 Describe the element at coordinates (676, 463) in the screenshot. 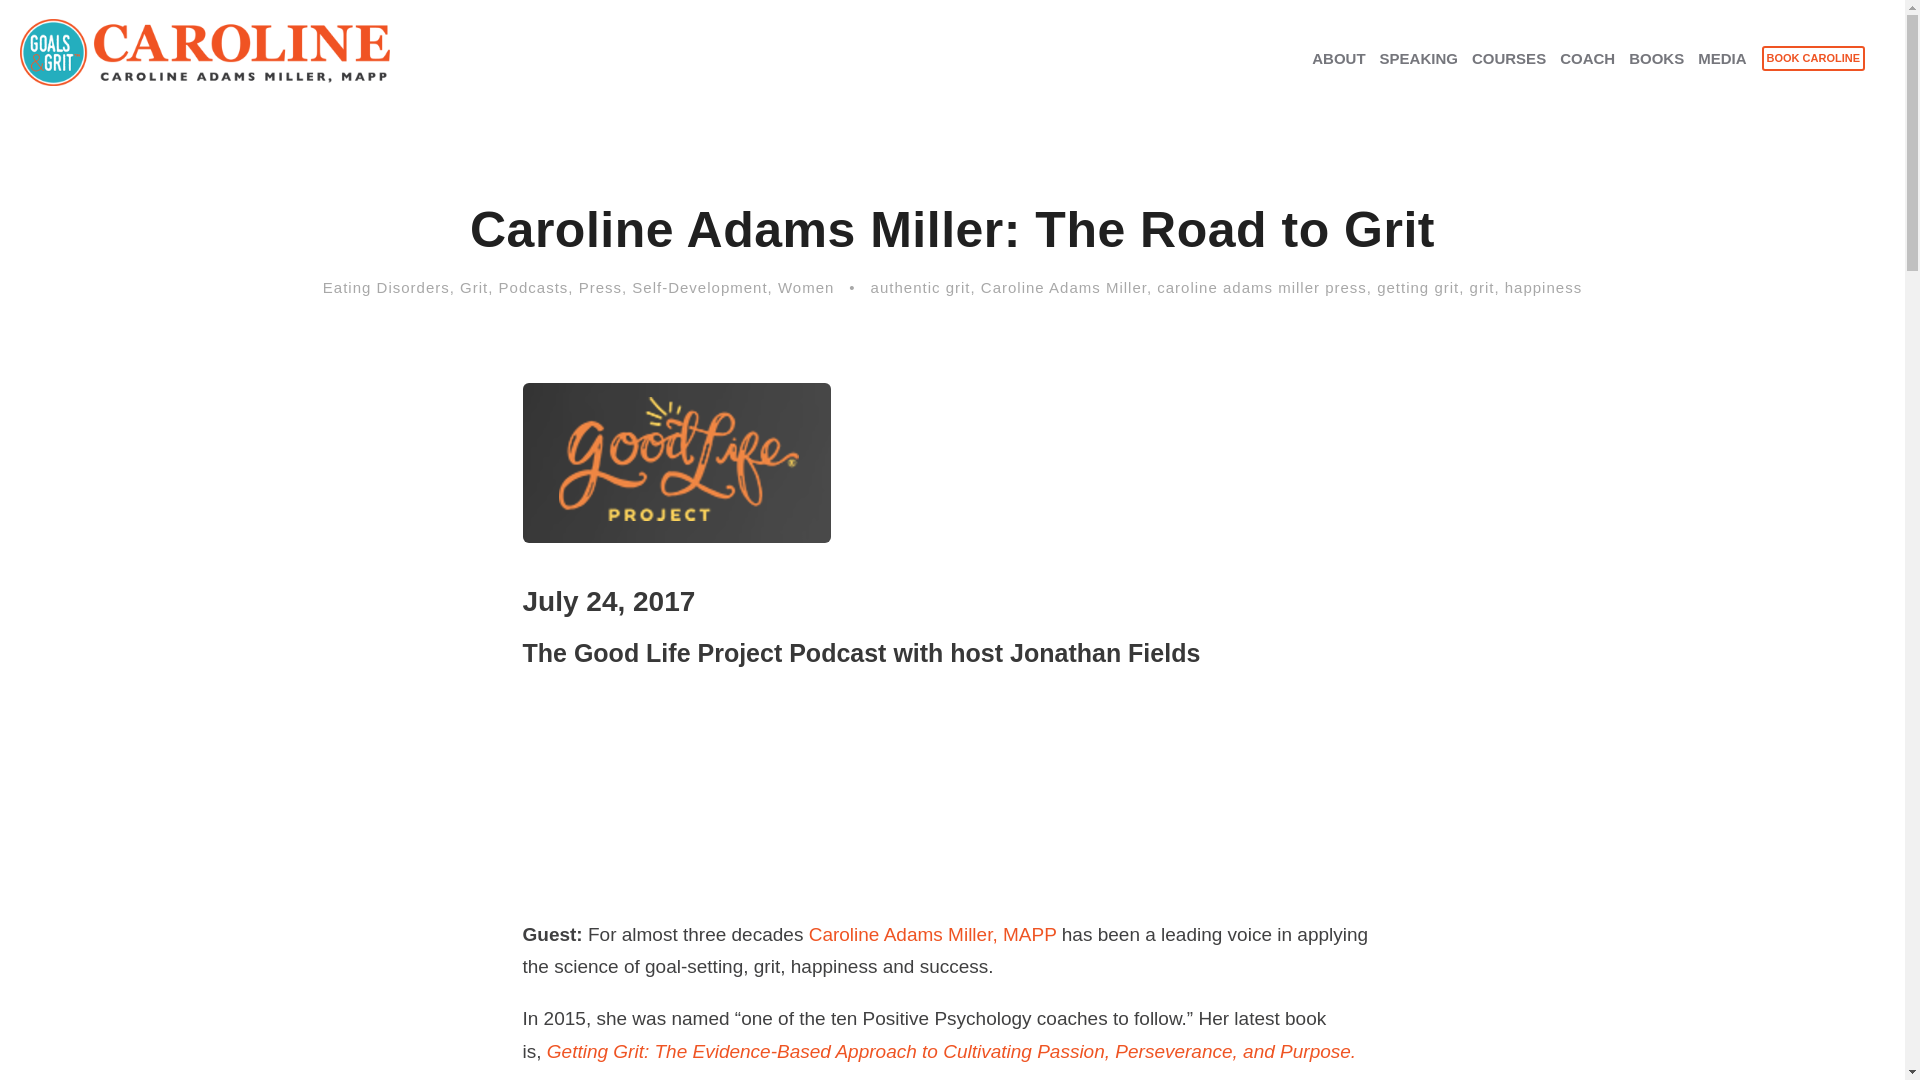

I see `GLP Radio Good Life Project` at that location.